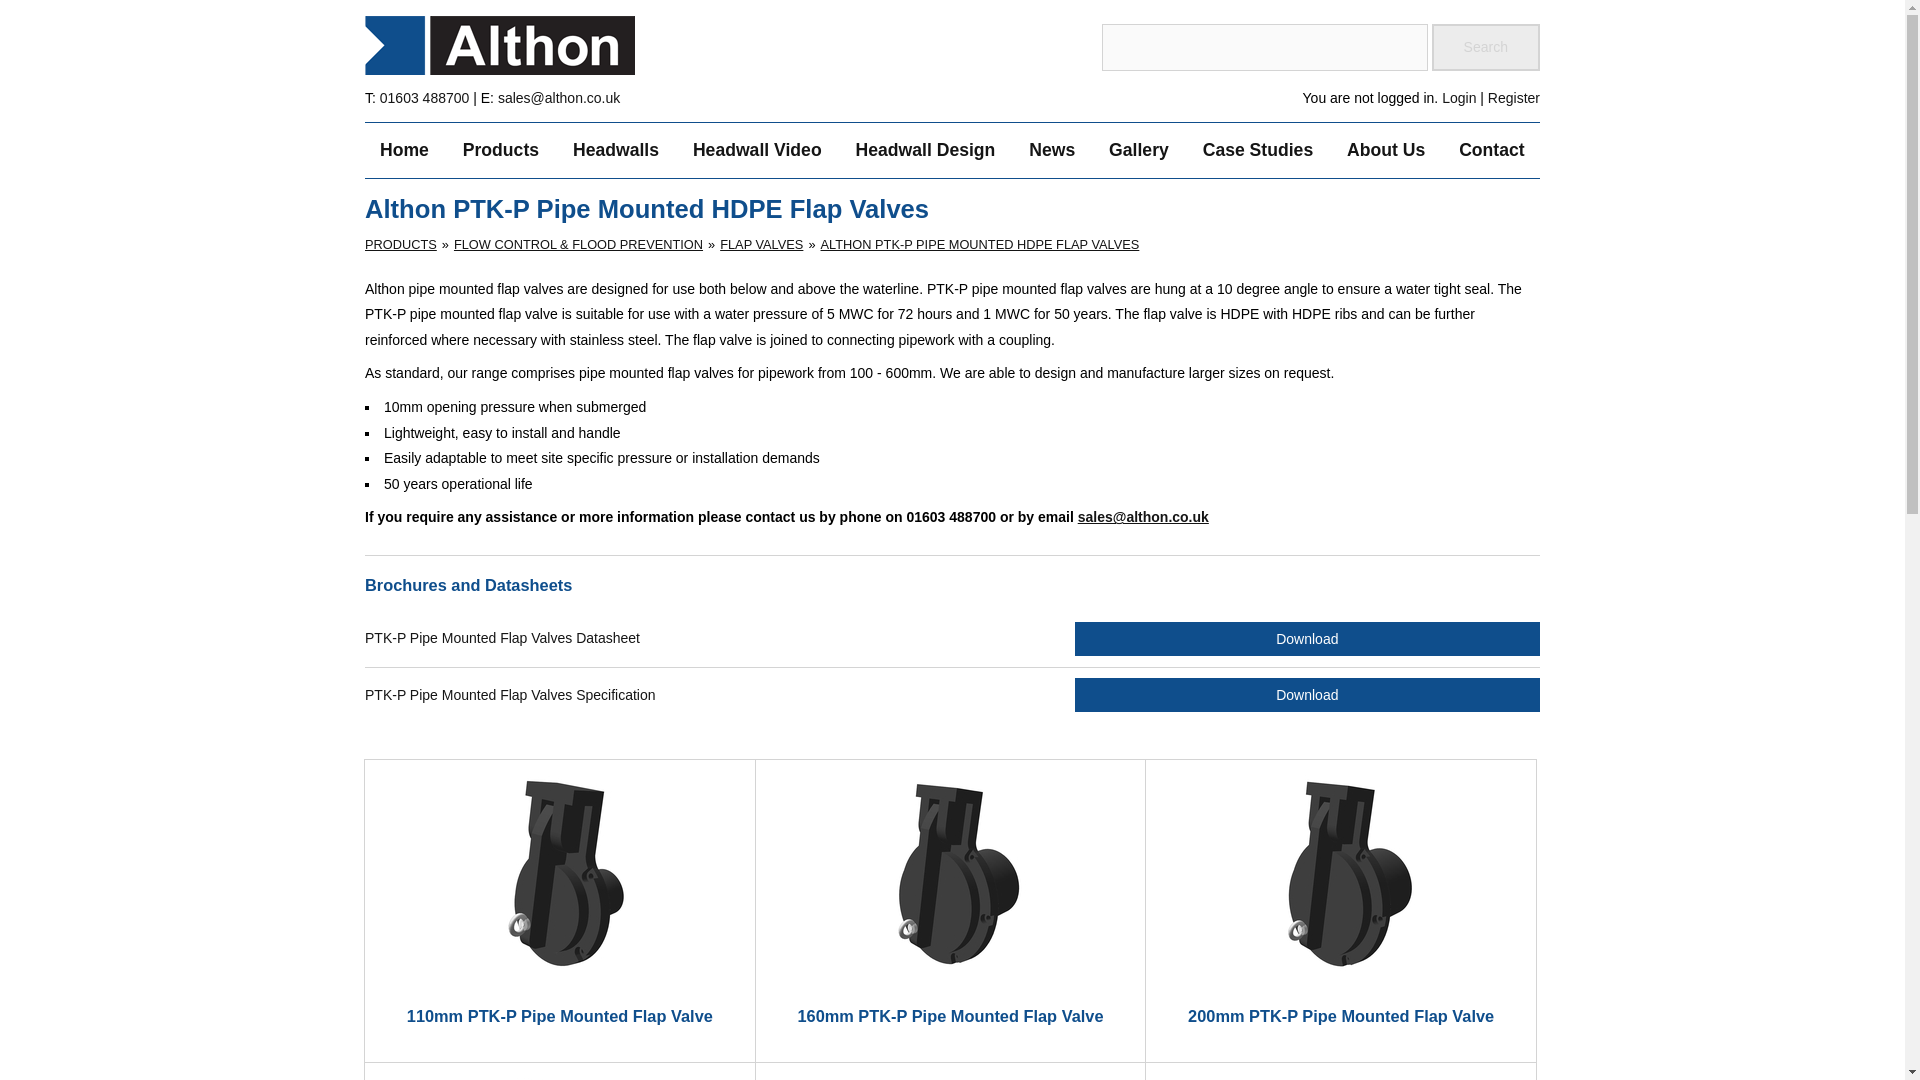 The image size is (1920, 1080). Describe the element at coordinates (500, 151) in the screenshot. I see `Products` at that location.